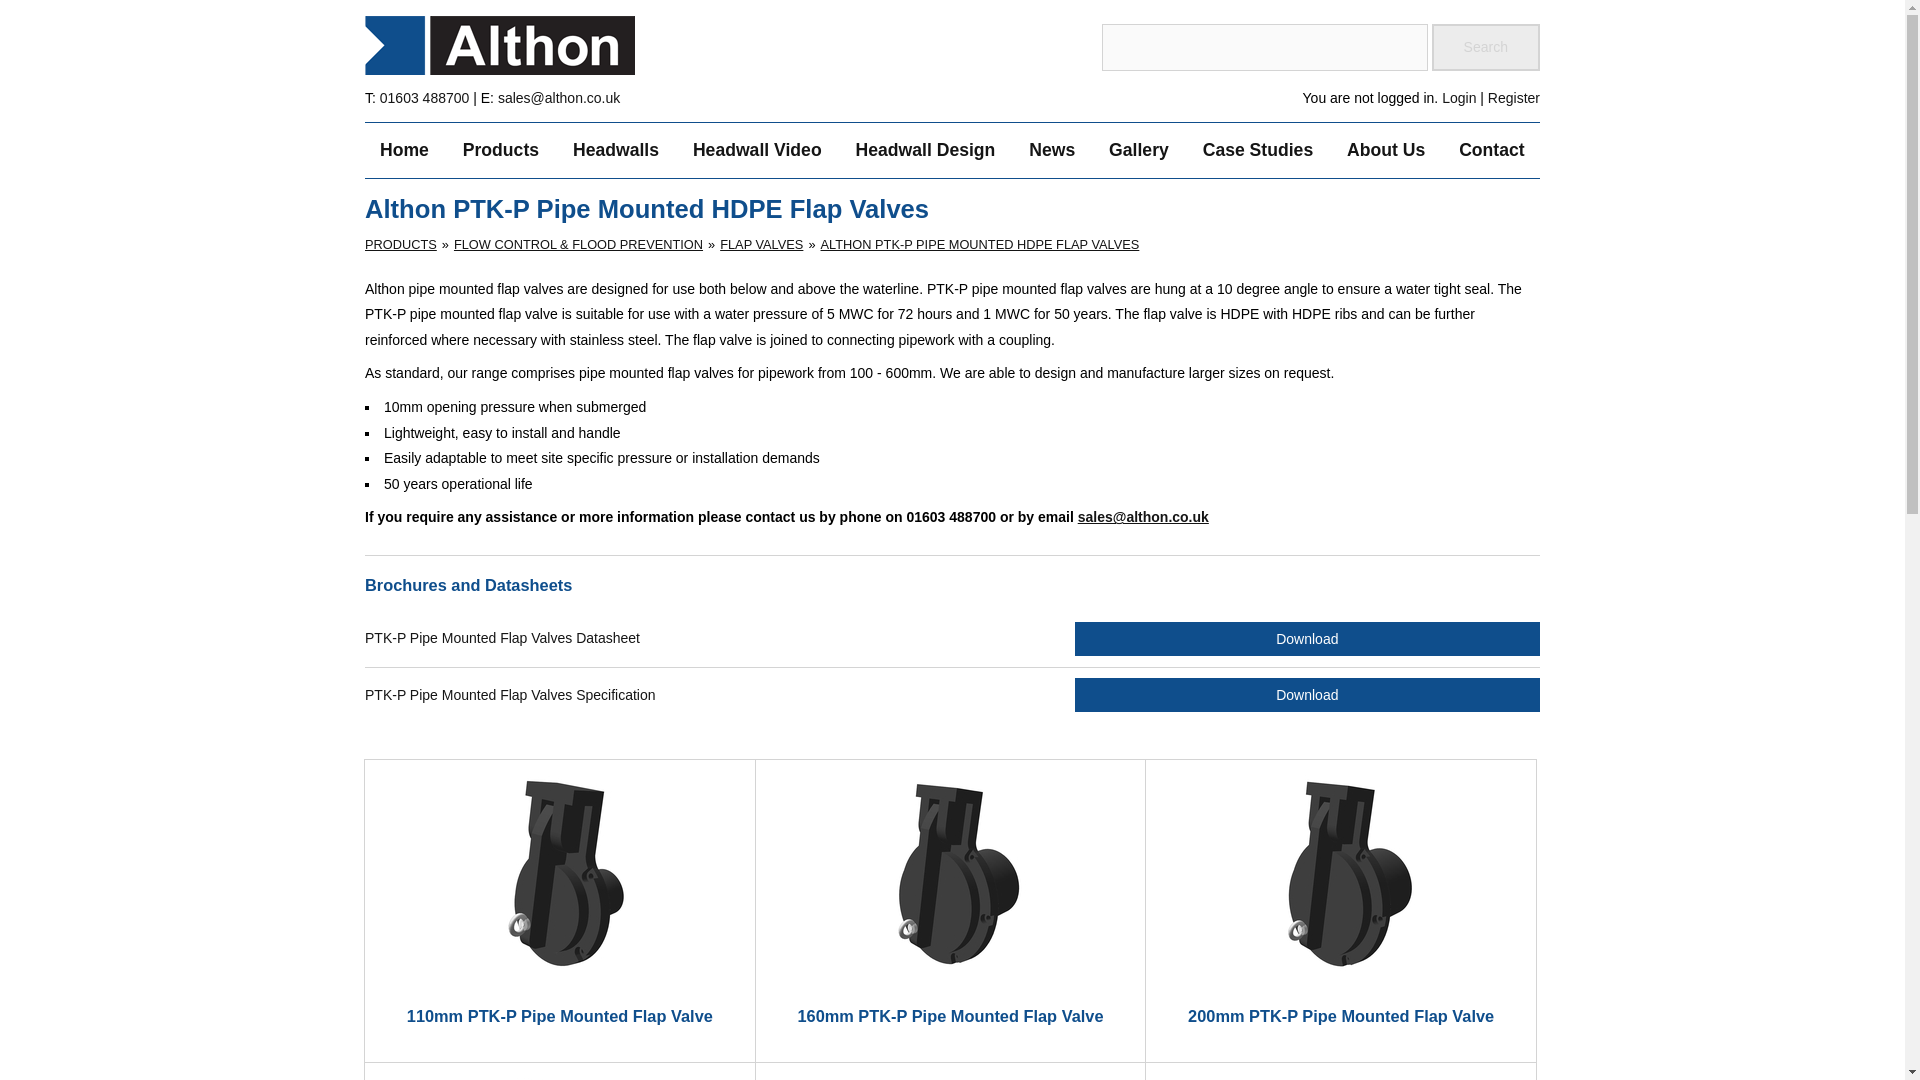 The image size is (1920, 1080). Describe the element at coordinates (500, 151) in the screenshot. I see `Products` at that location.